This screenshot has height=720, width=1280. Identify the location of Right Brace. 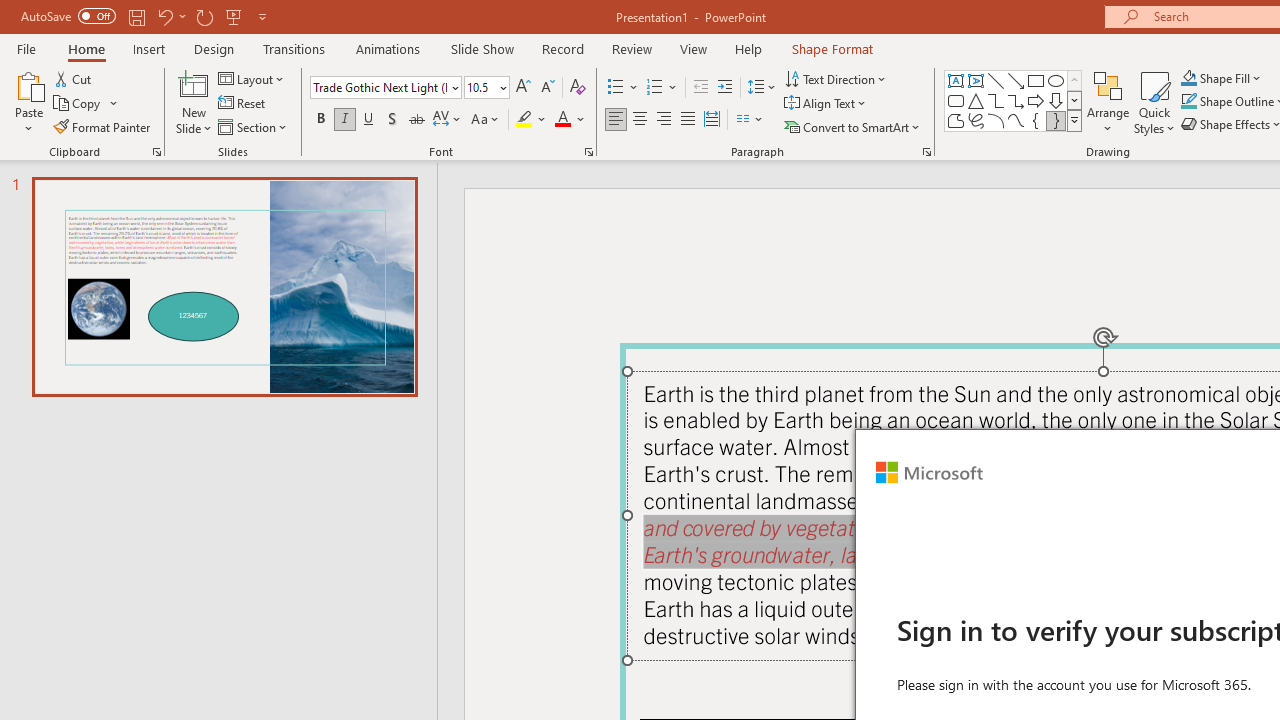
(1056, 120).